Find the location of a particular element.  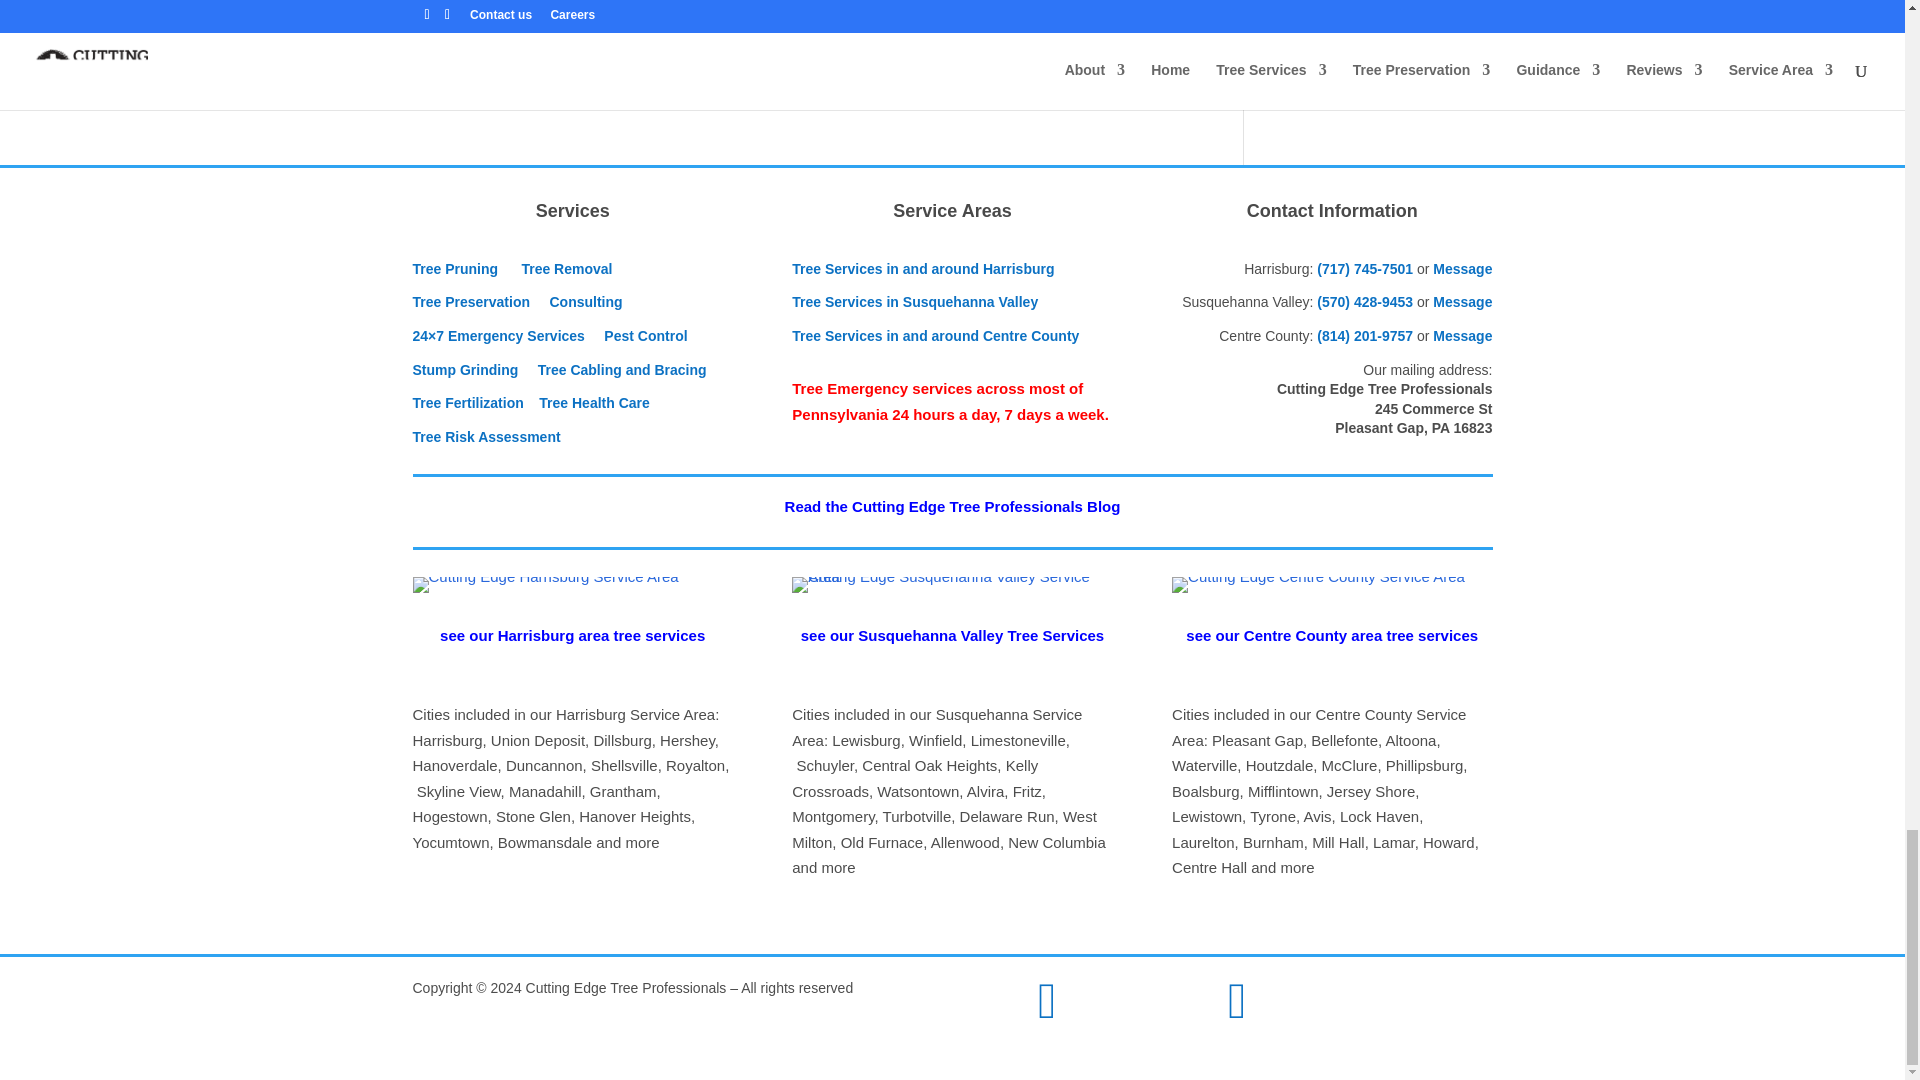

image is located at coordinates (1237, 1012).